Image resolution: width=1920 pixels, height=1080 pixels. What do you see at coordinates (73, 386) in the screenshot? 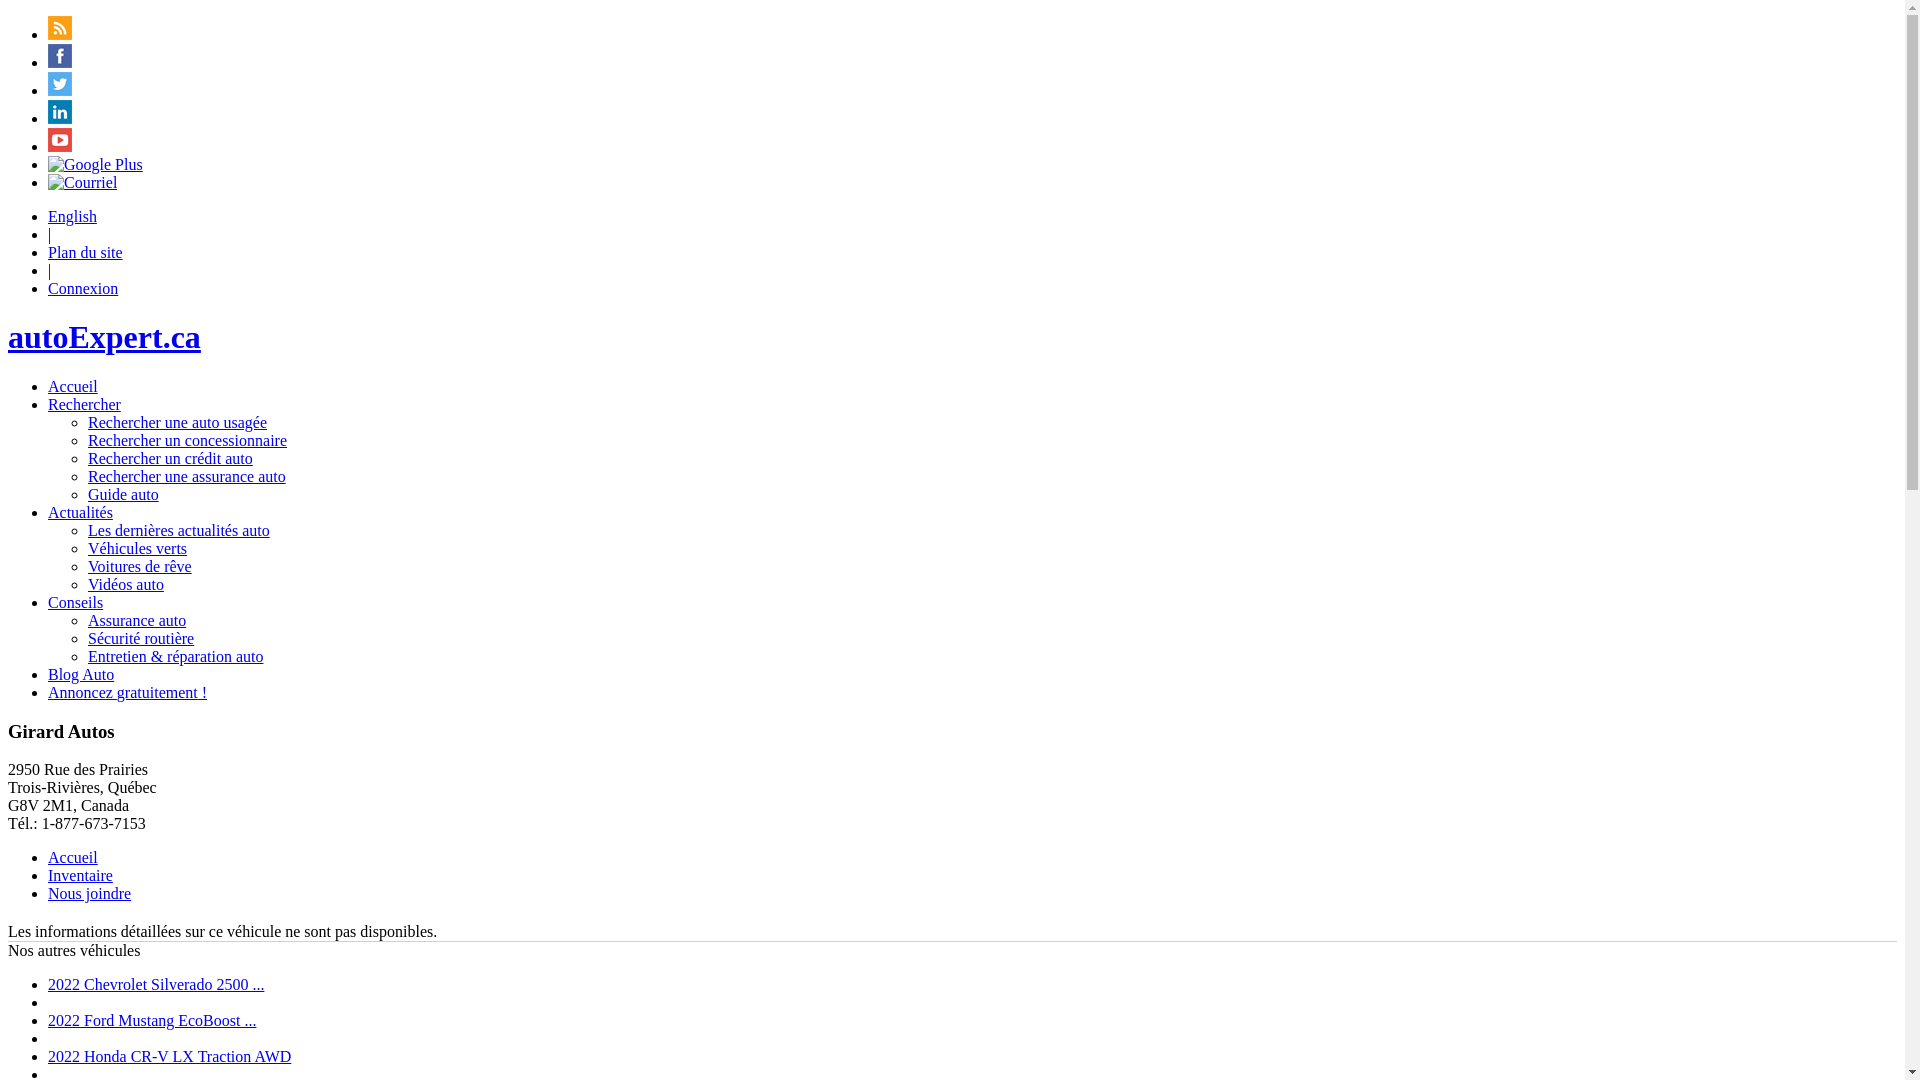
I see `Accueil` at bounding box center [73, 386].